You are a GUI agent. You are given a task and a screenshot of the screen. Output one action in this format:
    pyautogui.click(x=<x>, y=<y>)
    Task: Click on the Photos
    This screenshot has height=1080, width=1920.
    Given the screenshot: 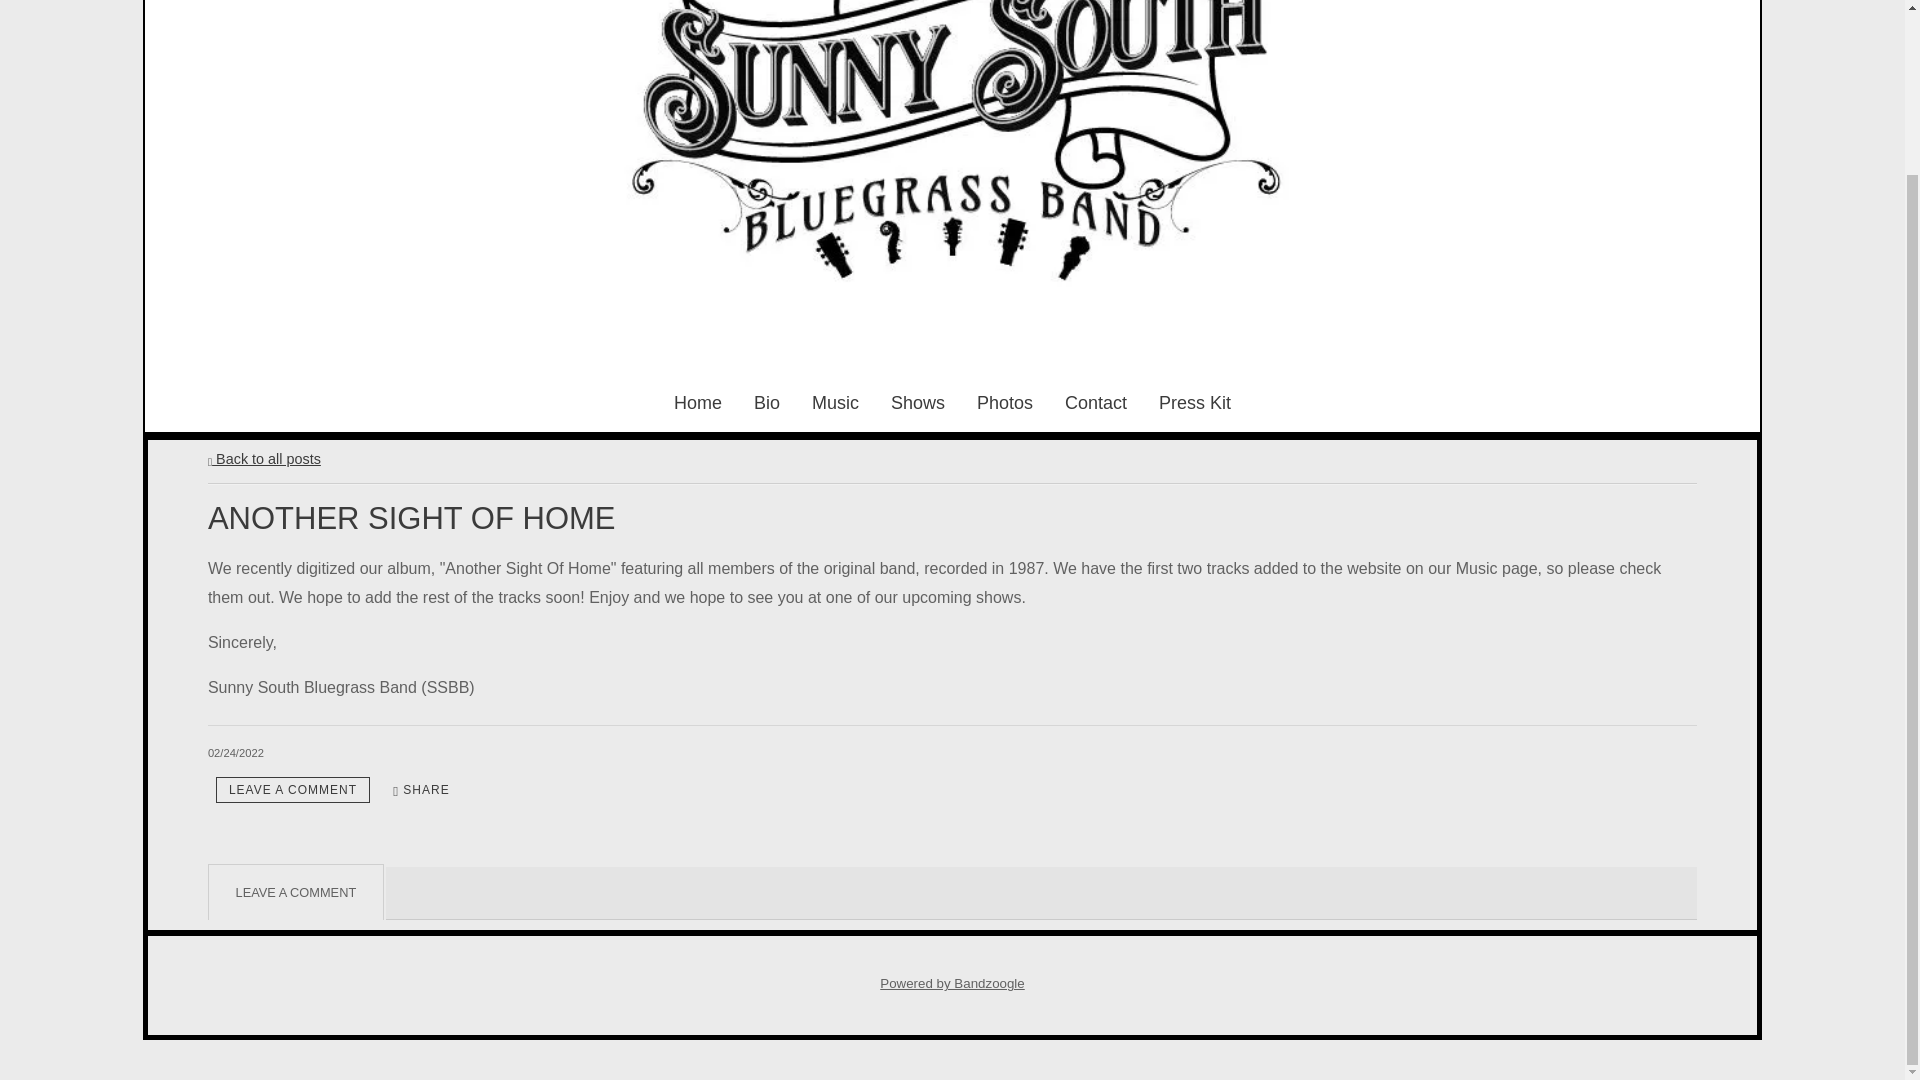 What is the action you would take?
    pyautogui.click(x=1004, y=402)
    